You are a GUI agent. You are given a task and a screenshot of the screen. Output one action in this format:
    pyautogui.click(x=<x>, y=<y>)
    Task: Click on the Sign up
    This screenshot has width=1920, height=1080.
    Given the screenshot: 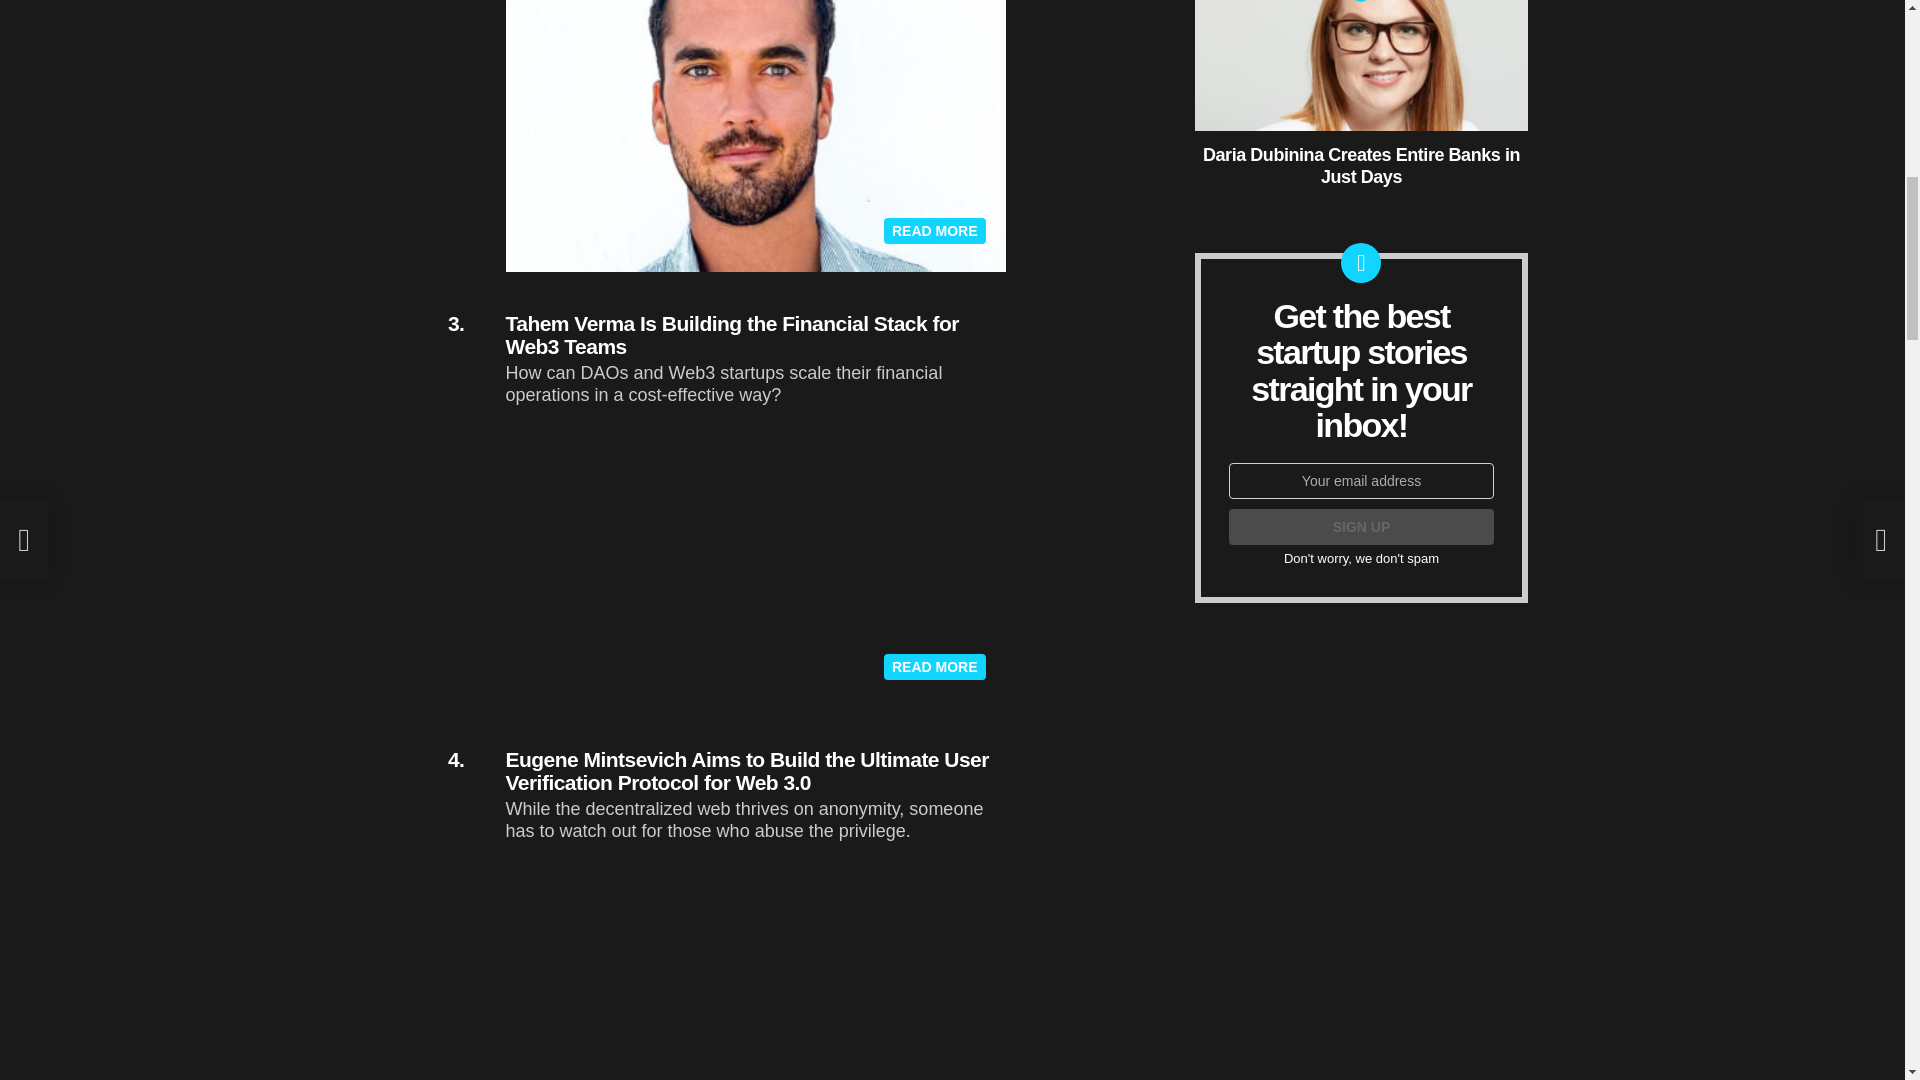 What is the action you would take?
    pyautogui.click(x=1360, y=526)
    